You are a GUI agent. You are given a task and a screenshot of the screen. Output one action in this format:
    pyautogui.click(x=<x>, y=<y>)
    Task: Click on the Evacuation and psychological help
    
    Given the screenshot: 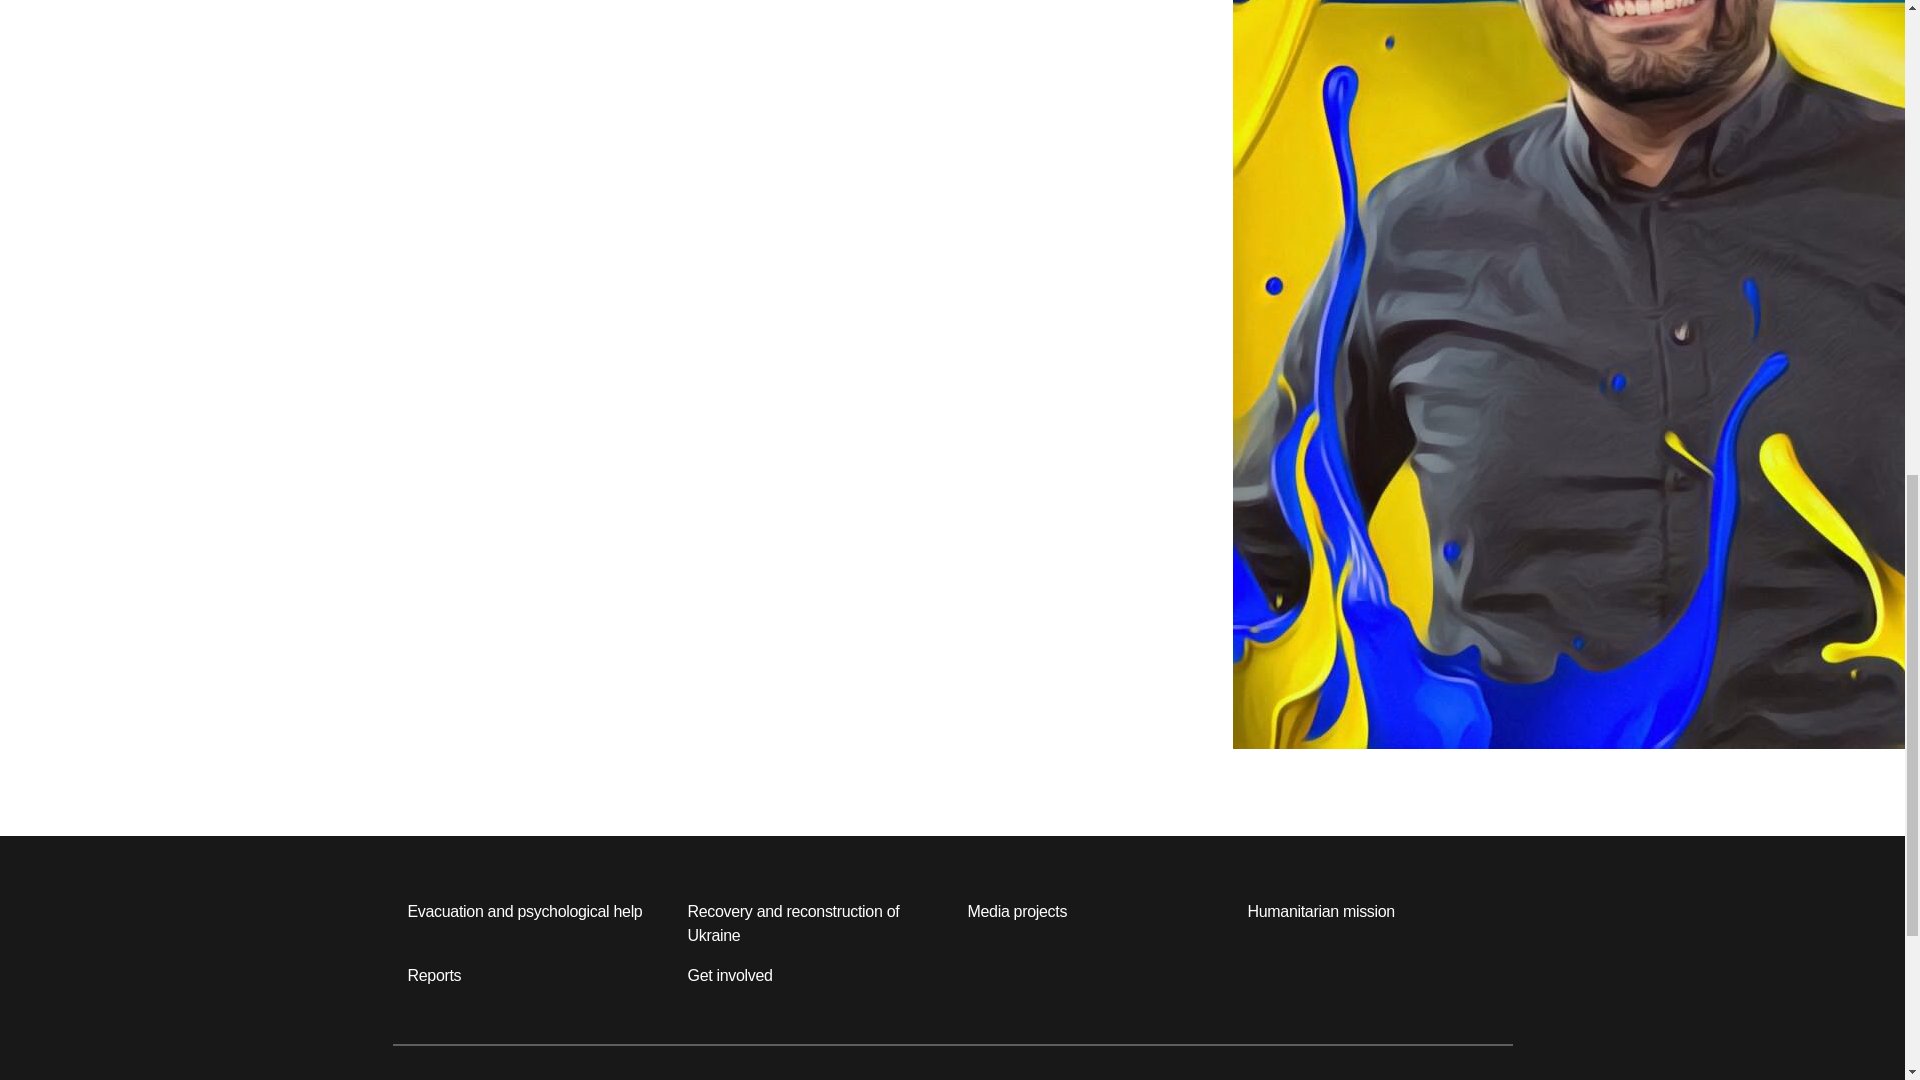 What is the action you would take?
    pyautogui.click(x=525, y=912)
    